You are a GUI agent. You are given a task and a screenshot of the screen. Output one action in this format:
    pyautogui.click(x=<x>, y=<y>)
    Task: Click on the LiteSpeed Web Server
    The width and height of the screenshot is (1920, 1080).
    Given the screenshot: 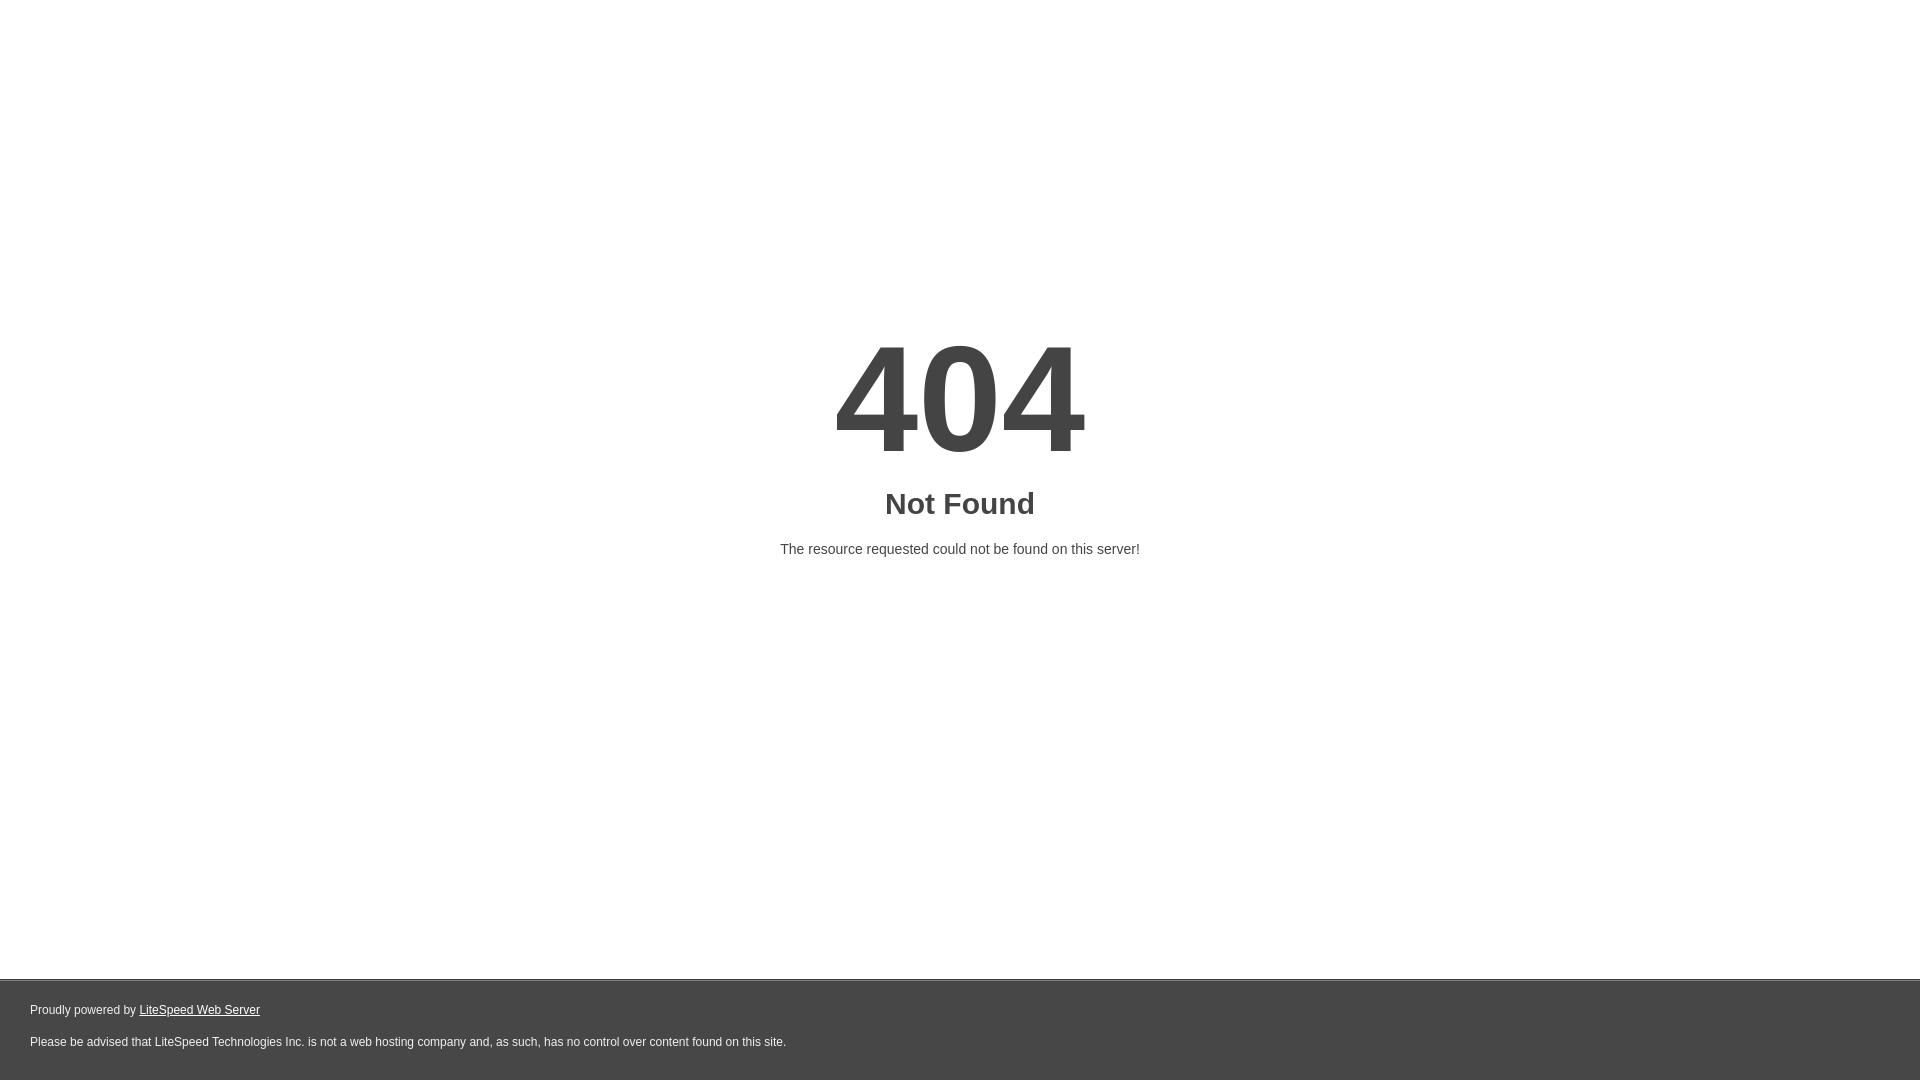 What is the action you would take?
    pyautogui.click(x=200, y=1010)
    